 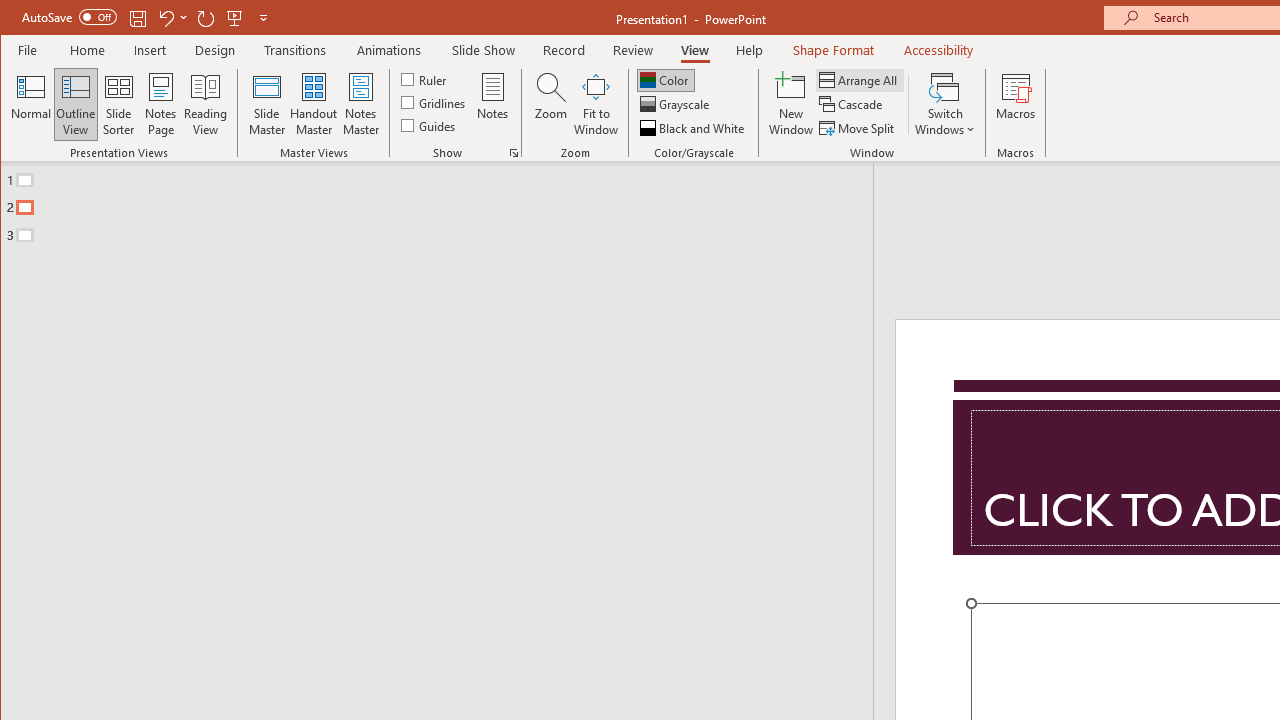 What do you see at coordinates (944, 104) in the screenshot?
I see `Switch Windows` at bounding box center [944, 104].